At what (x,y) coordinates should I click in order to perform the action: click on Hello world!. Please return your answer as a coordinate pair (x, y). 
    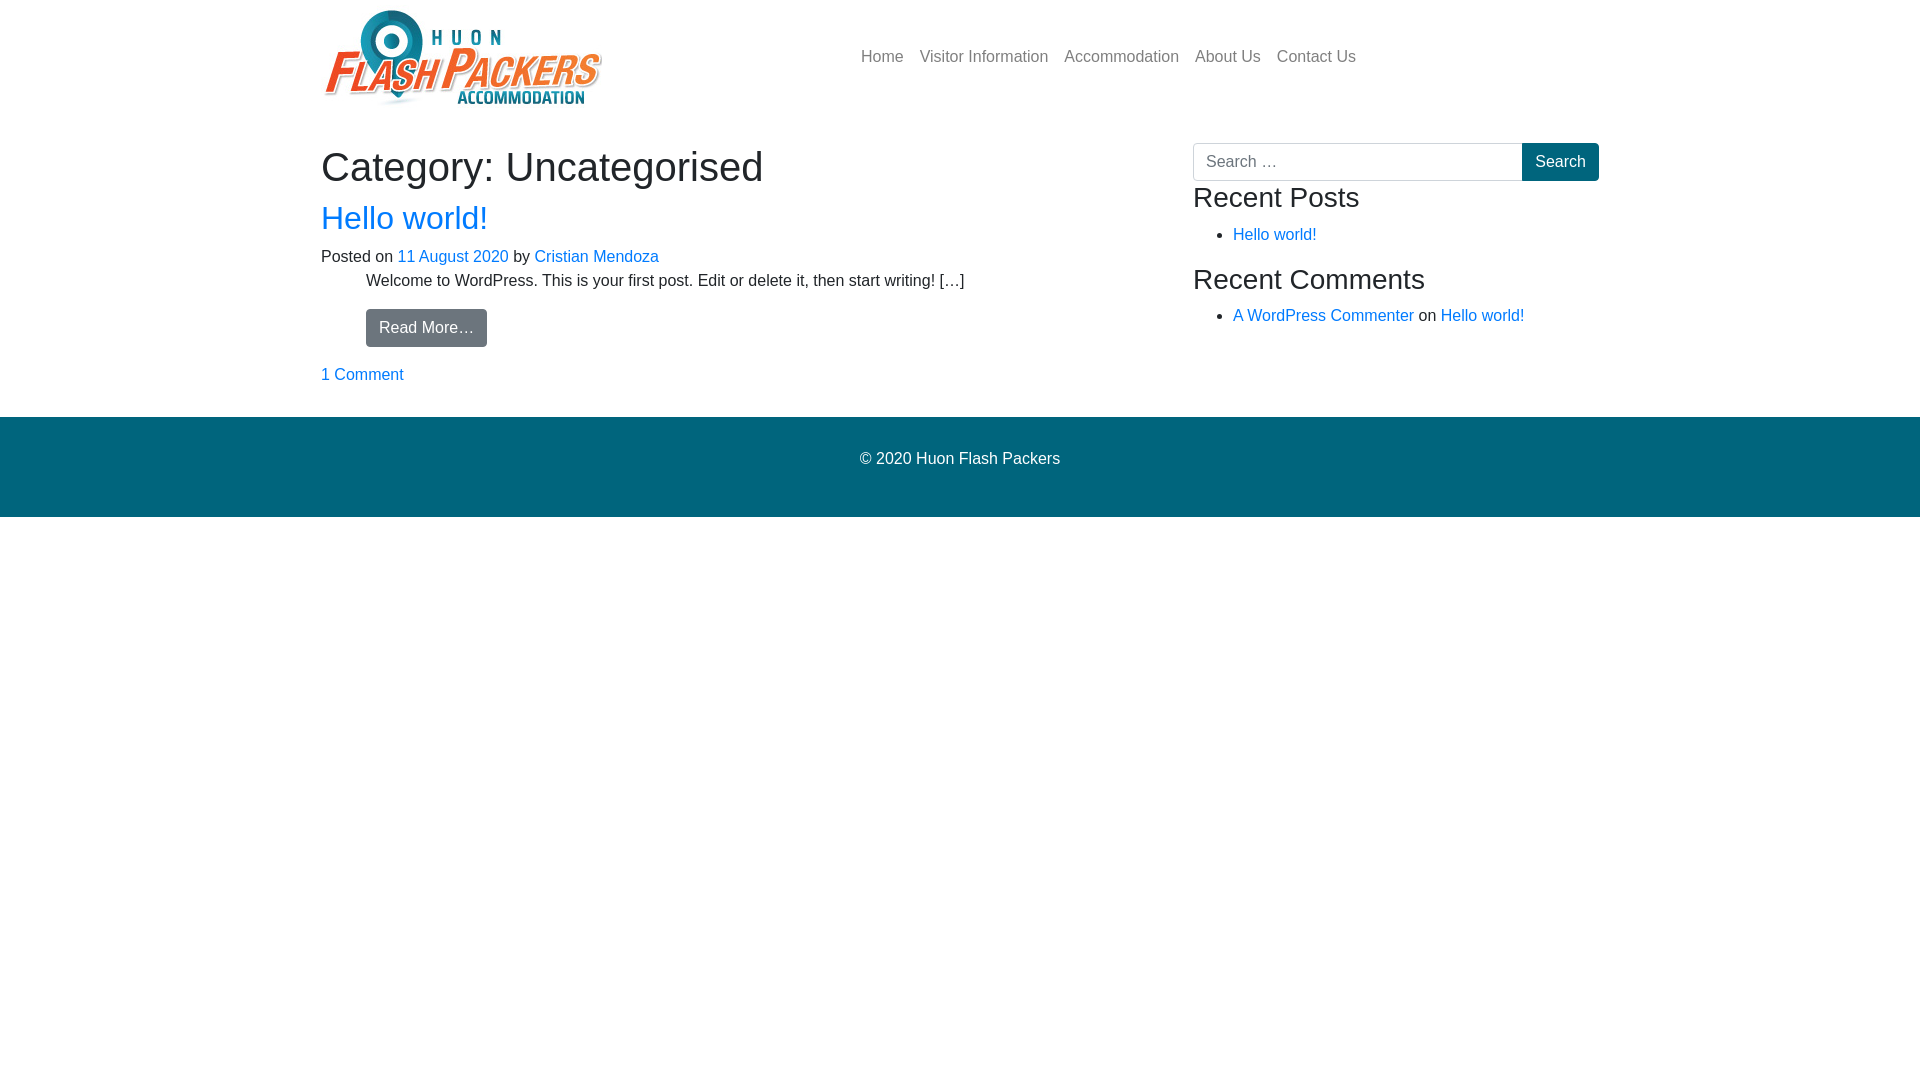
    Looking at the image, I should click on (1483, 316).